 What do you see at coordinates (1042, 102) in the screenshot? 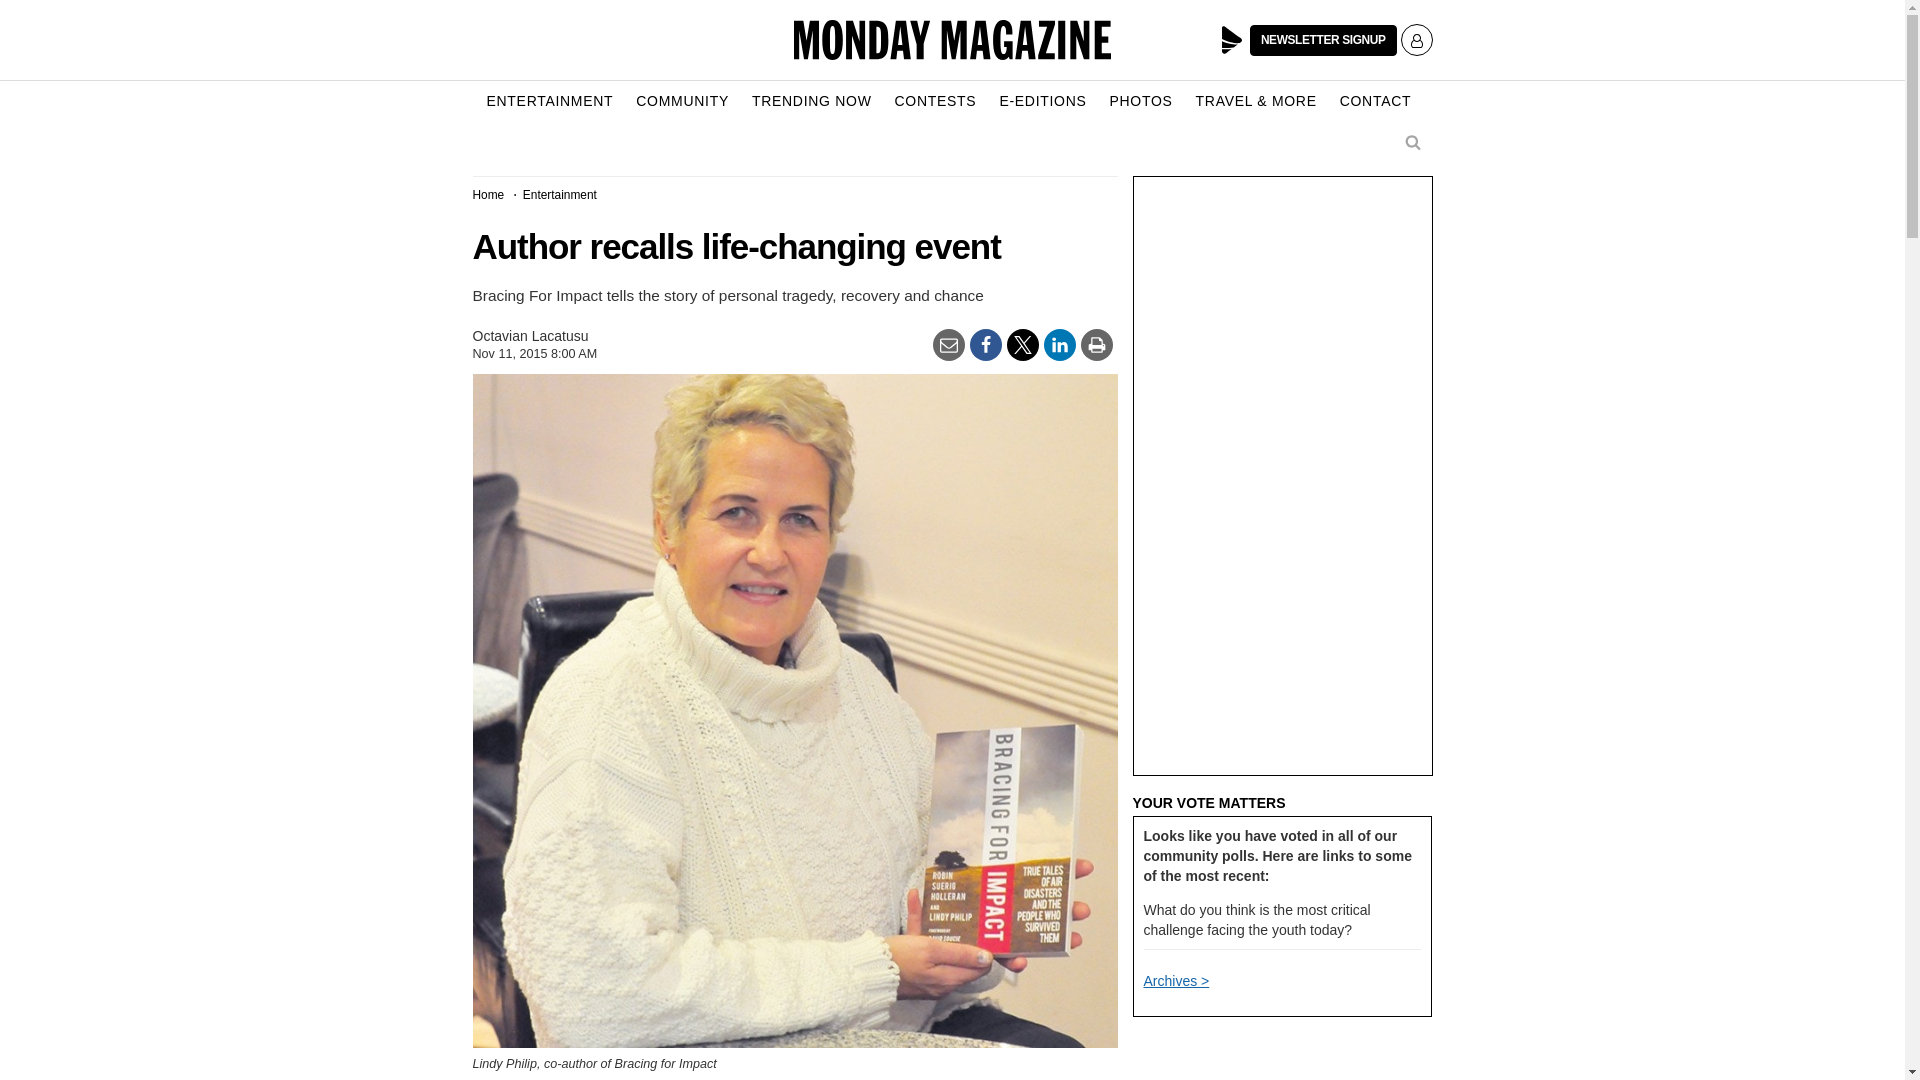
I see `E-EDITIONS` at bounding box center [1042, 102].